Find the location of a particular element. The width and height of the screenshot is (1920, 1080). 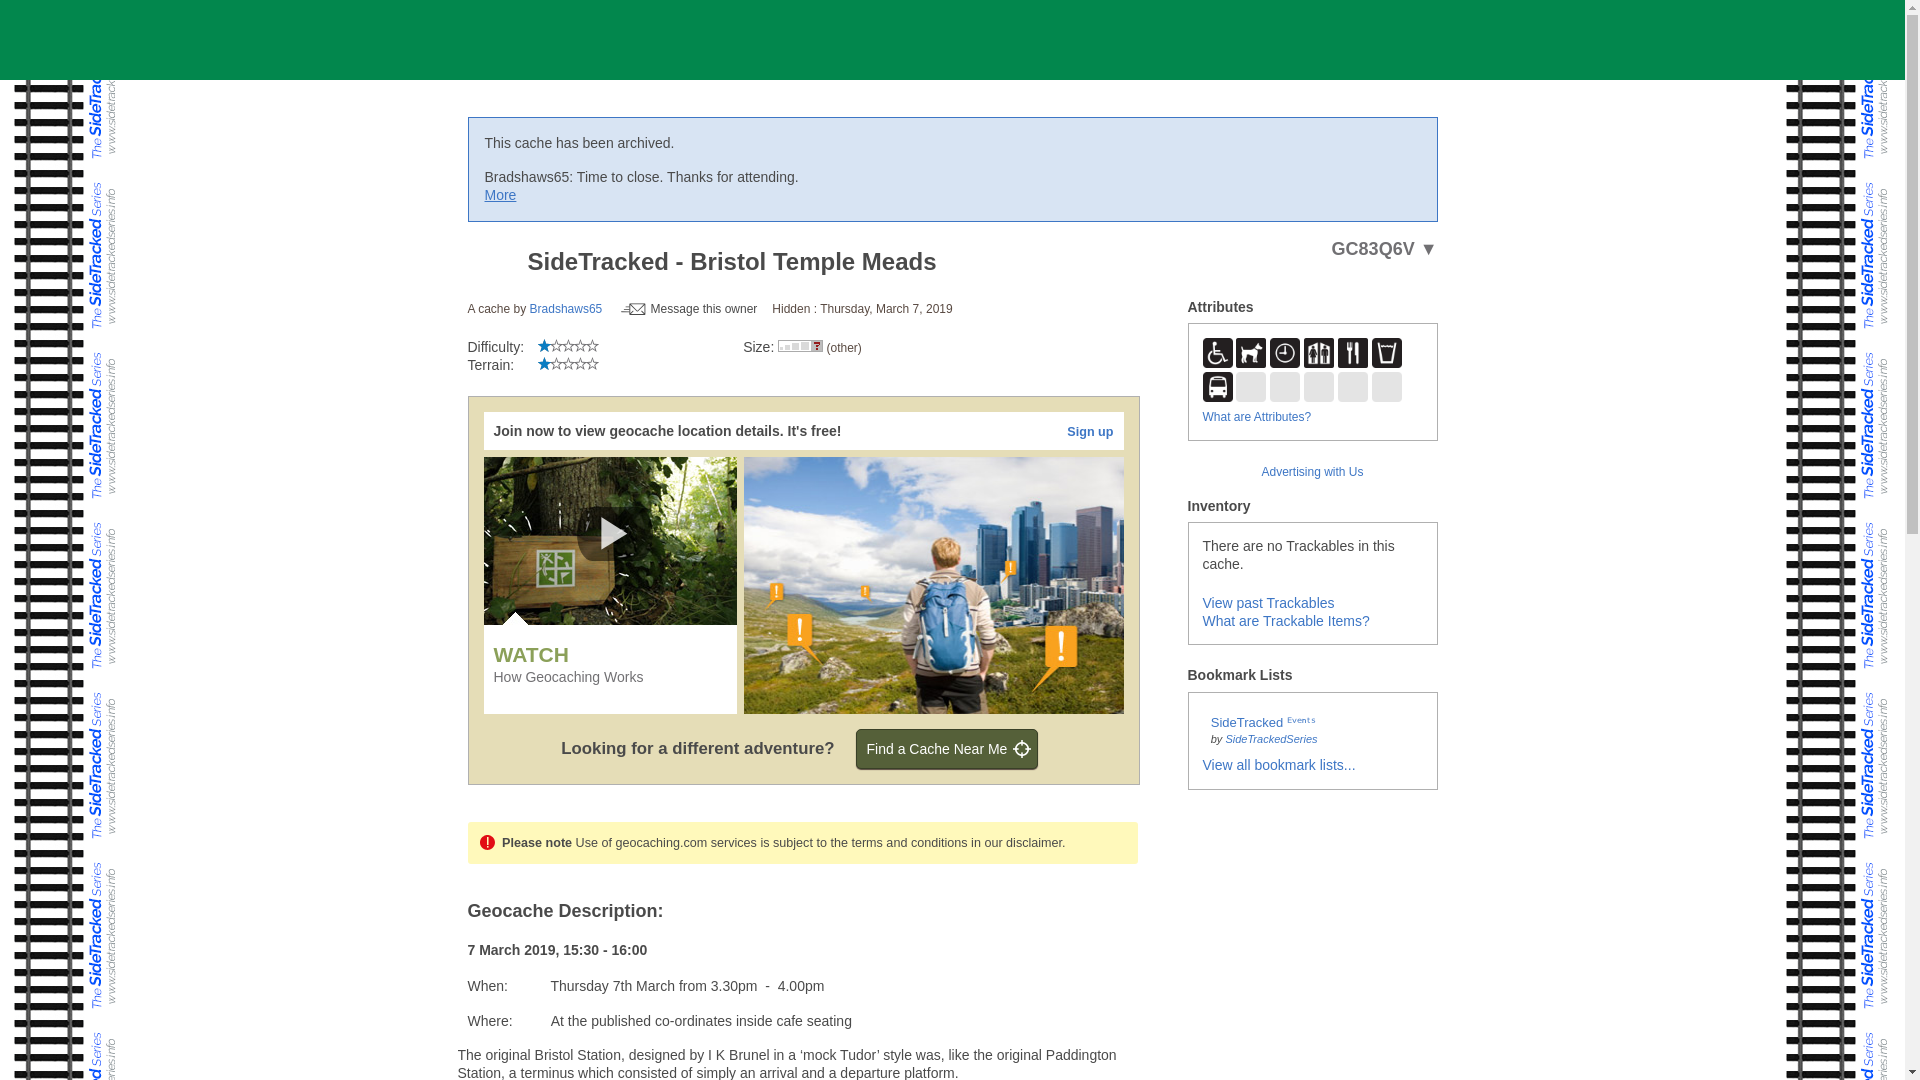

Find a Cache Near Me is located at coordinates (947, 748).